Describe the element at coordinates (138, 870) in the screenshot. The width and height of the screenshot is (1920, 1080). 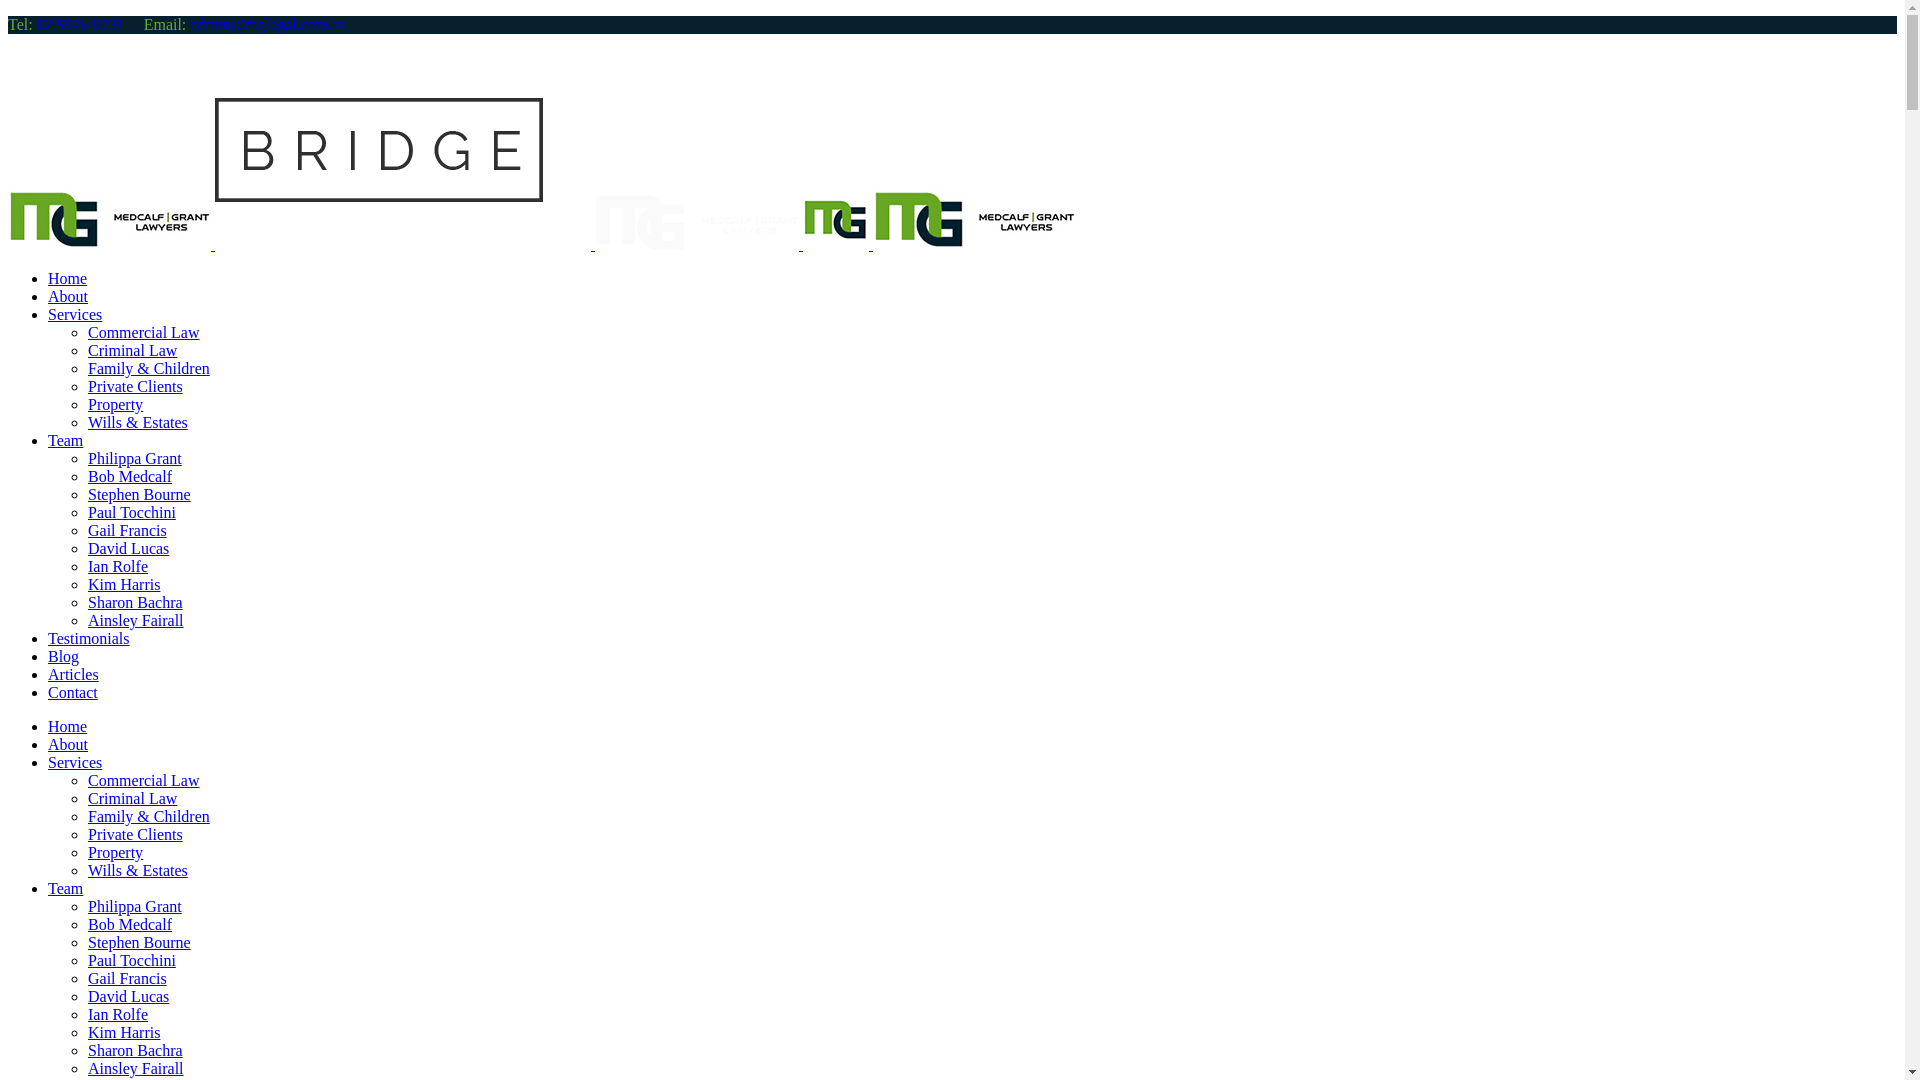
I see `Wills & Estates` at that location.